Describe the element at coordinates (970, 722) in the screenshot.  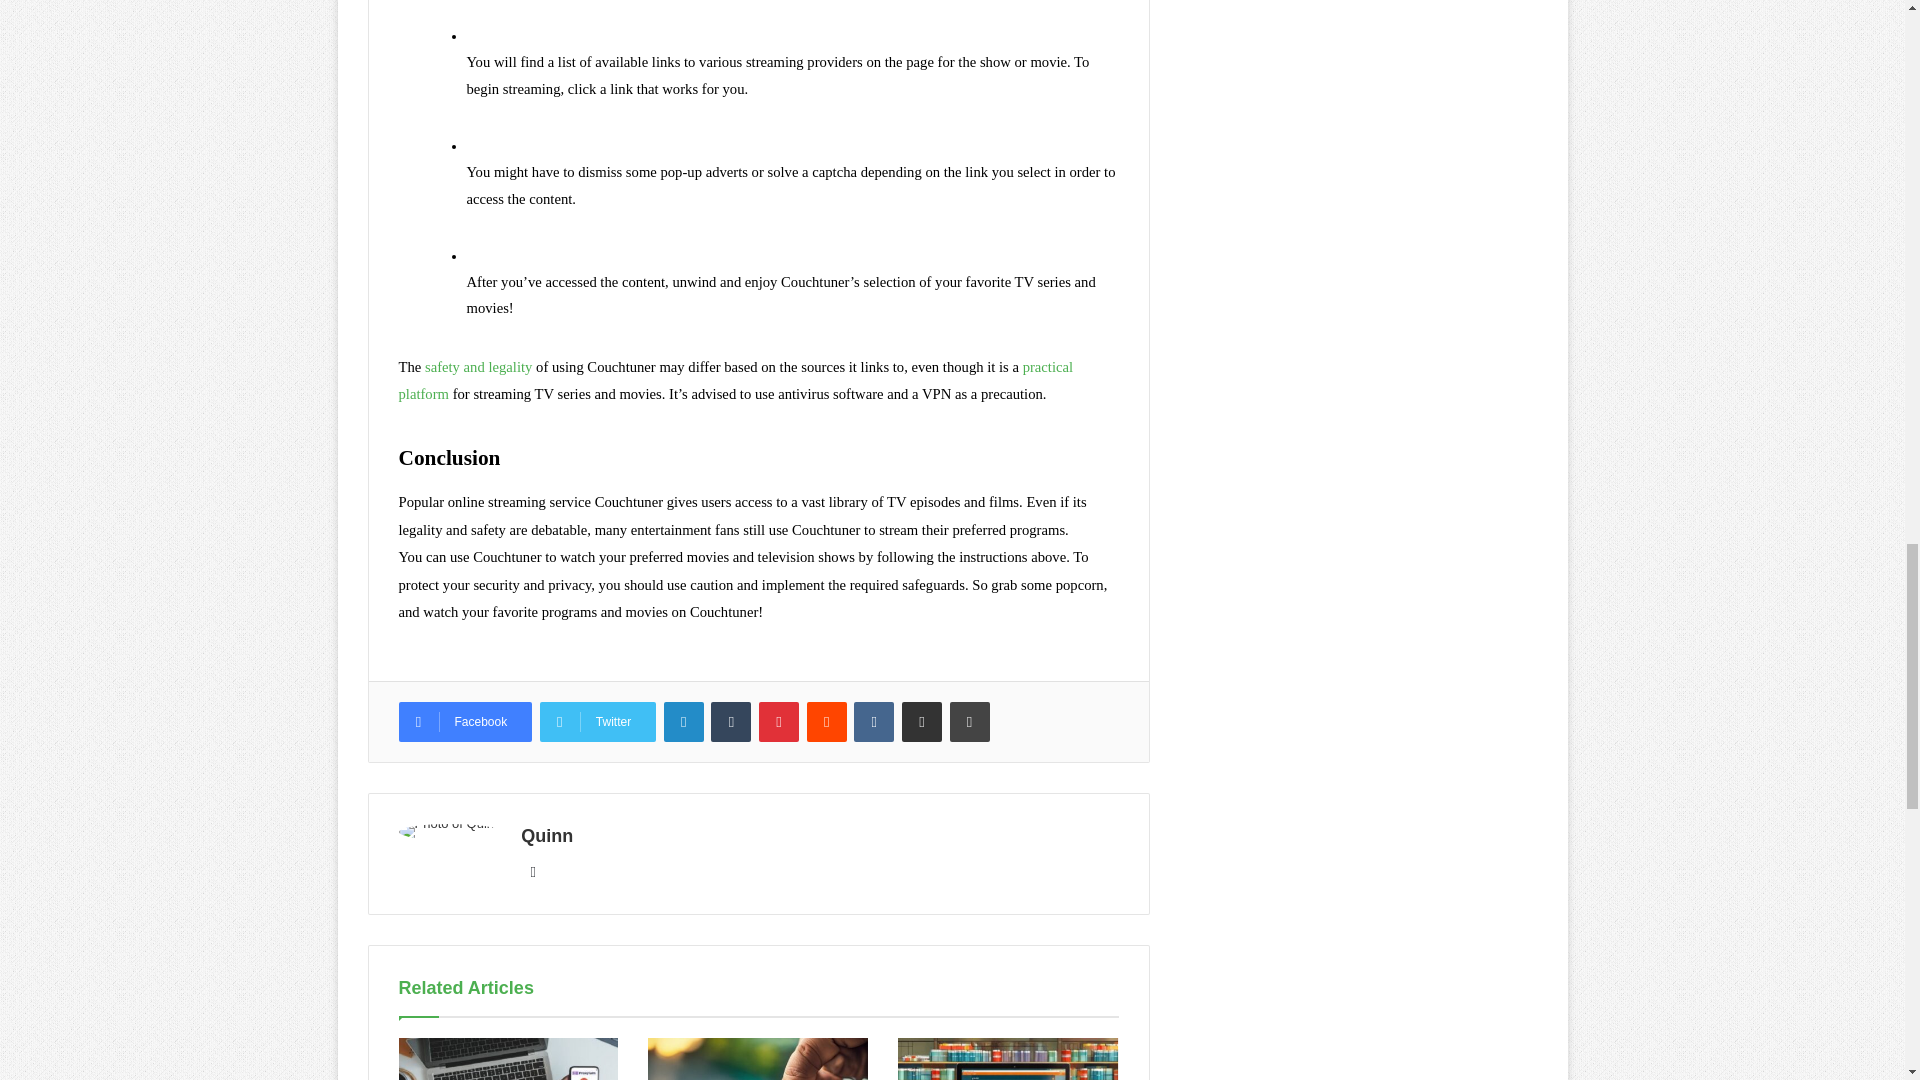
I see `Print` at that location.